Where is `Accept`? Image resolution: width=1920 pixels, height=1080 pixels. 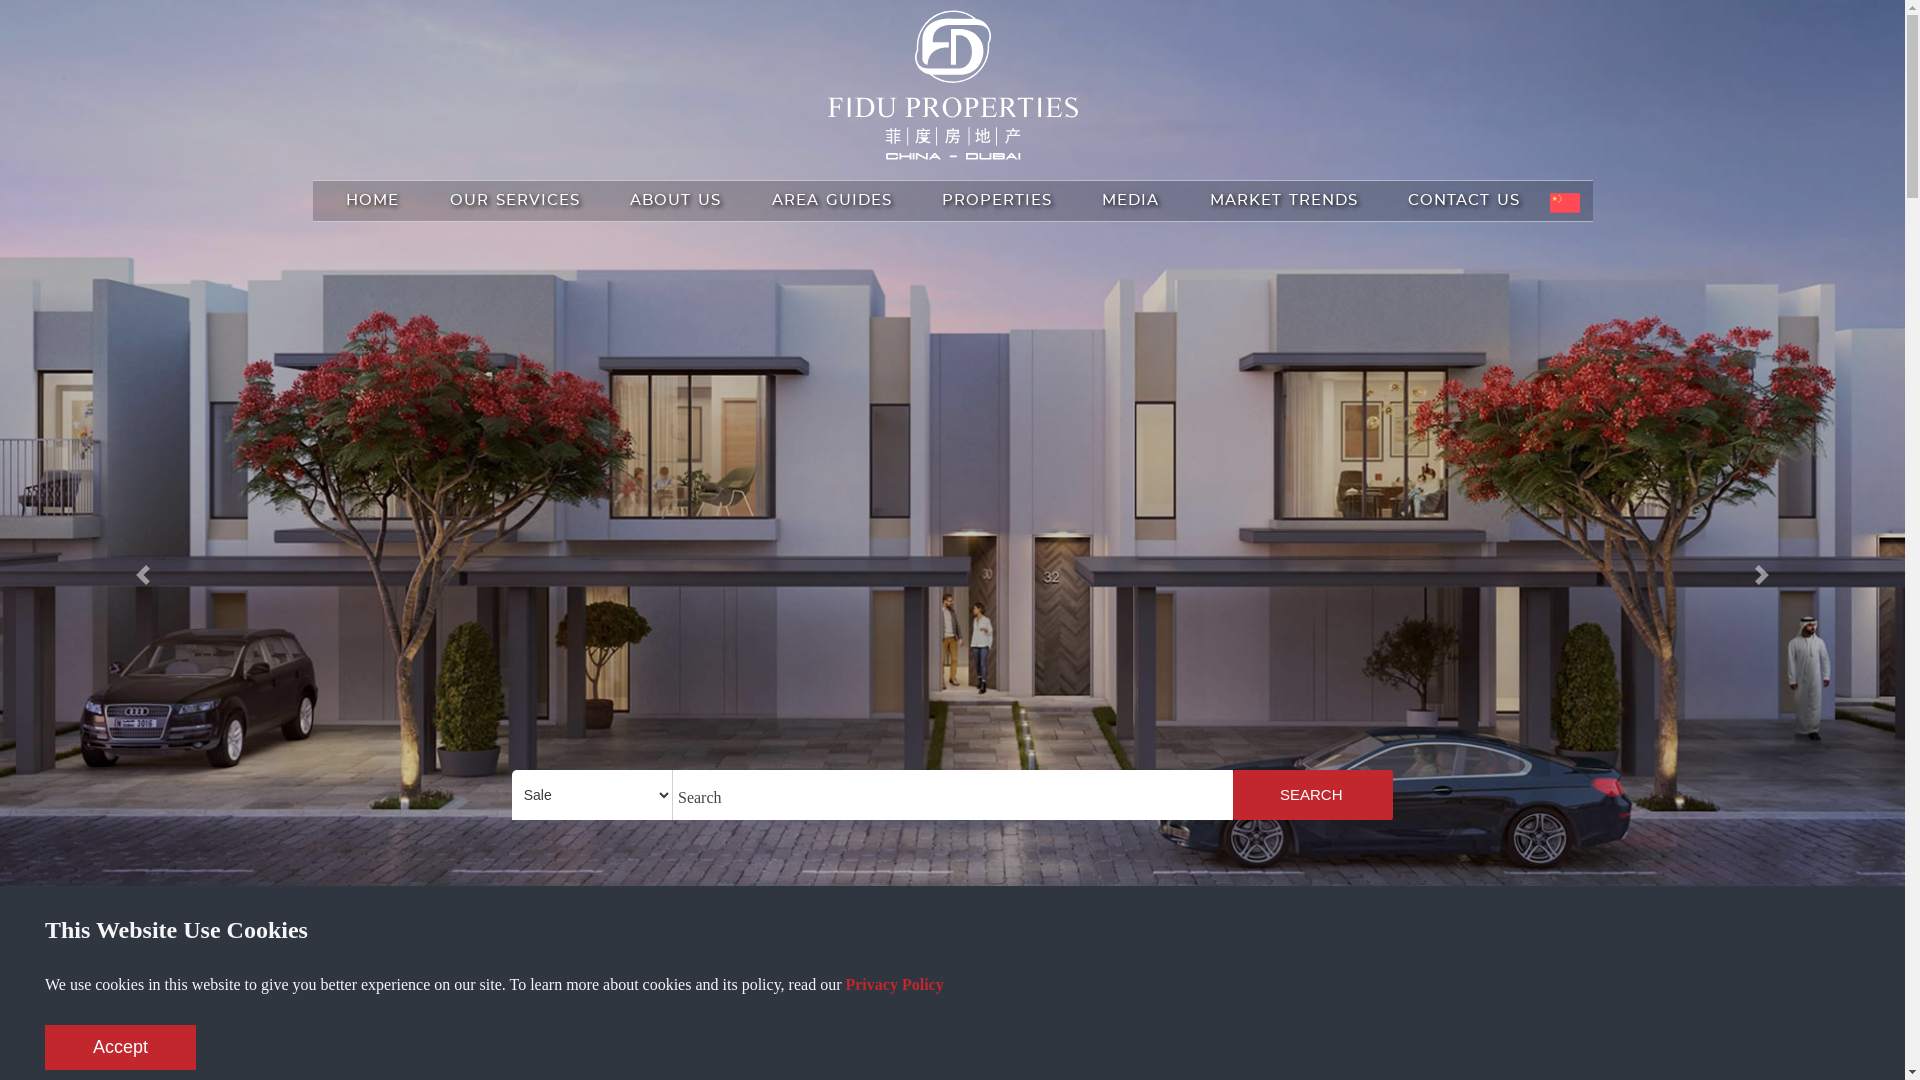
Accept is located at coordinates (120, 1048).